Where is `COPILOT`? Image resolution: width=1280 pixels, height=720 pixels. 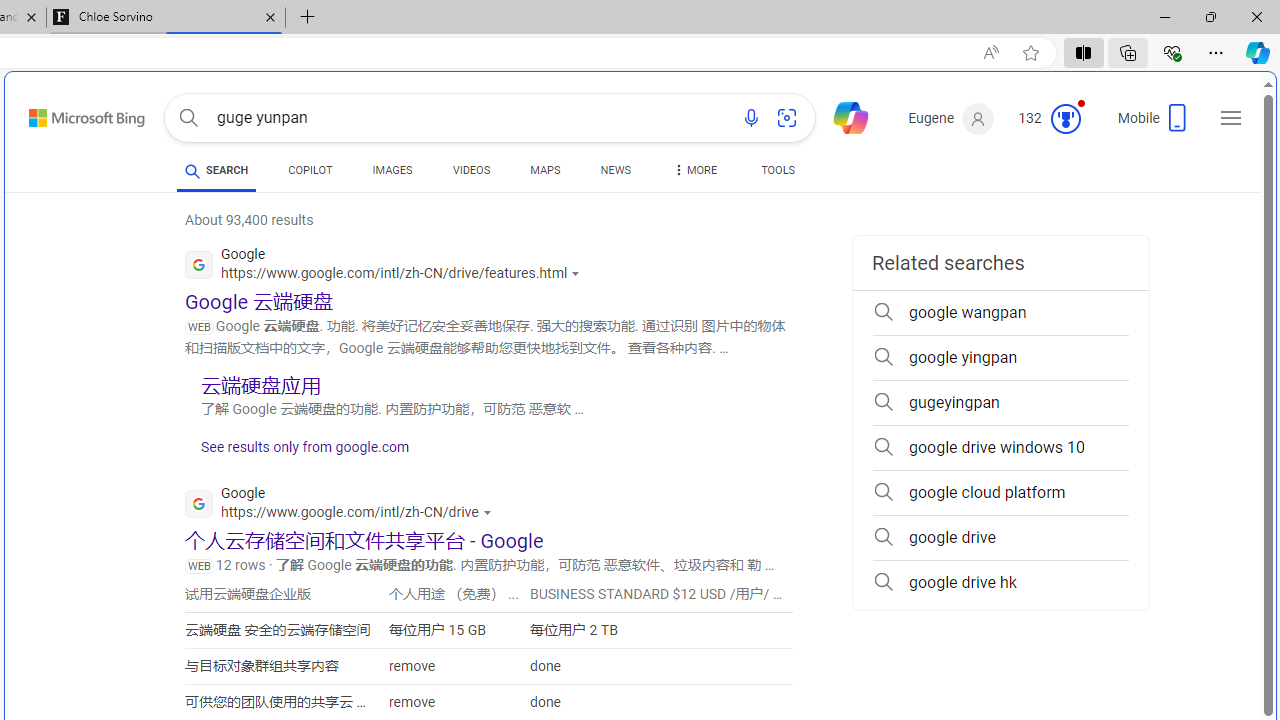
COPILOT is located at coordinates (310, 170).